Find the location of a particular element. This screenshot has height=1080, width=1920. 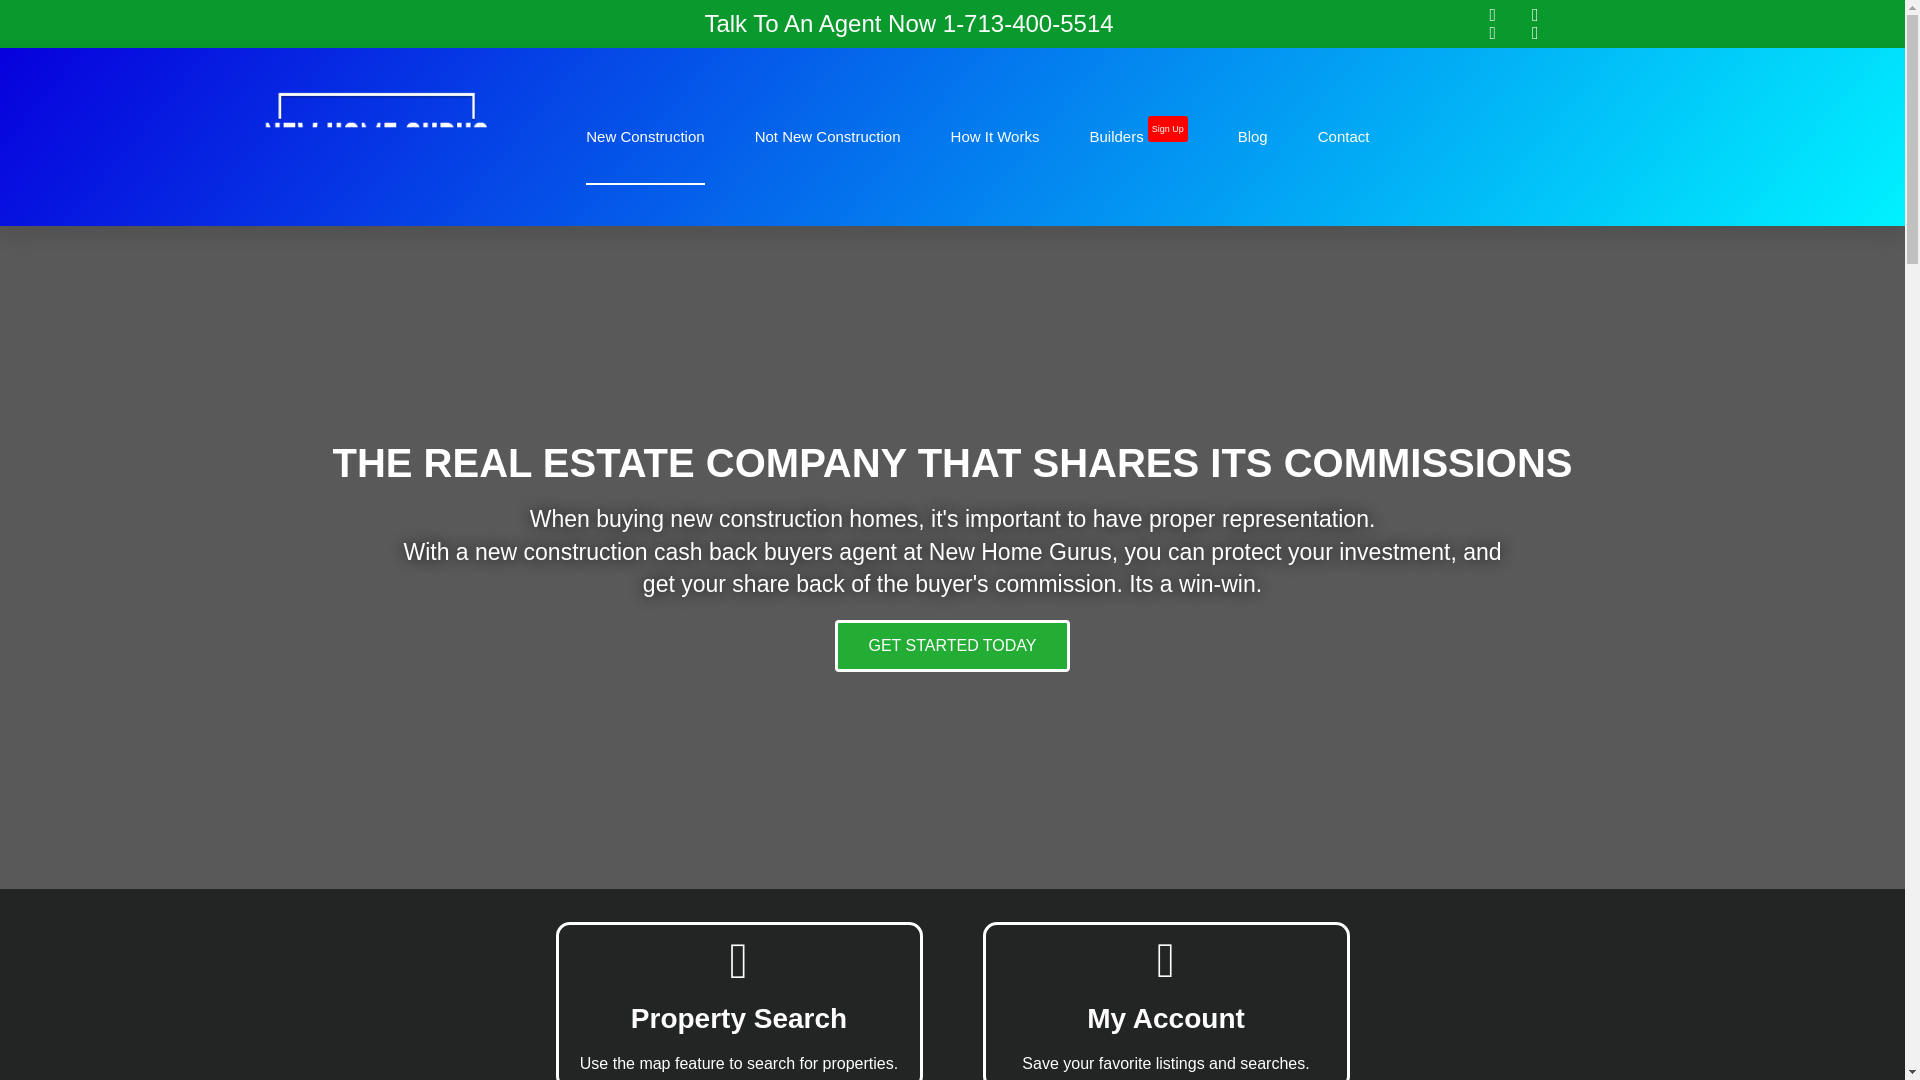

My Account is located at coordinates (1165, 1018).